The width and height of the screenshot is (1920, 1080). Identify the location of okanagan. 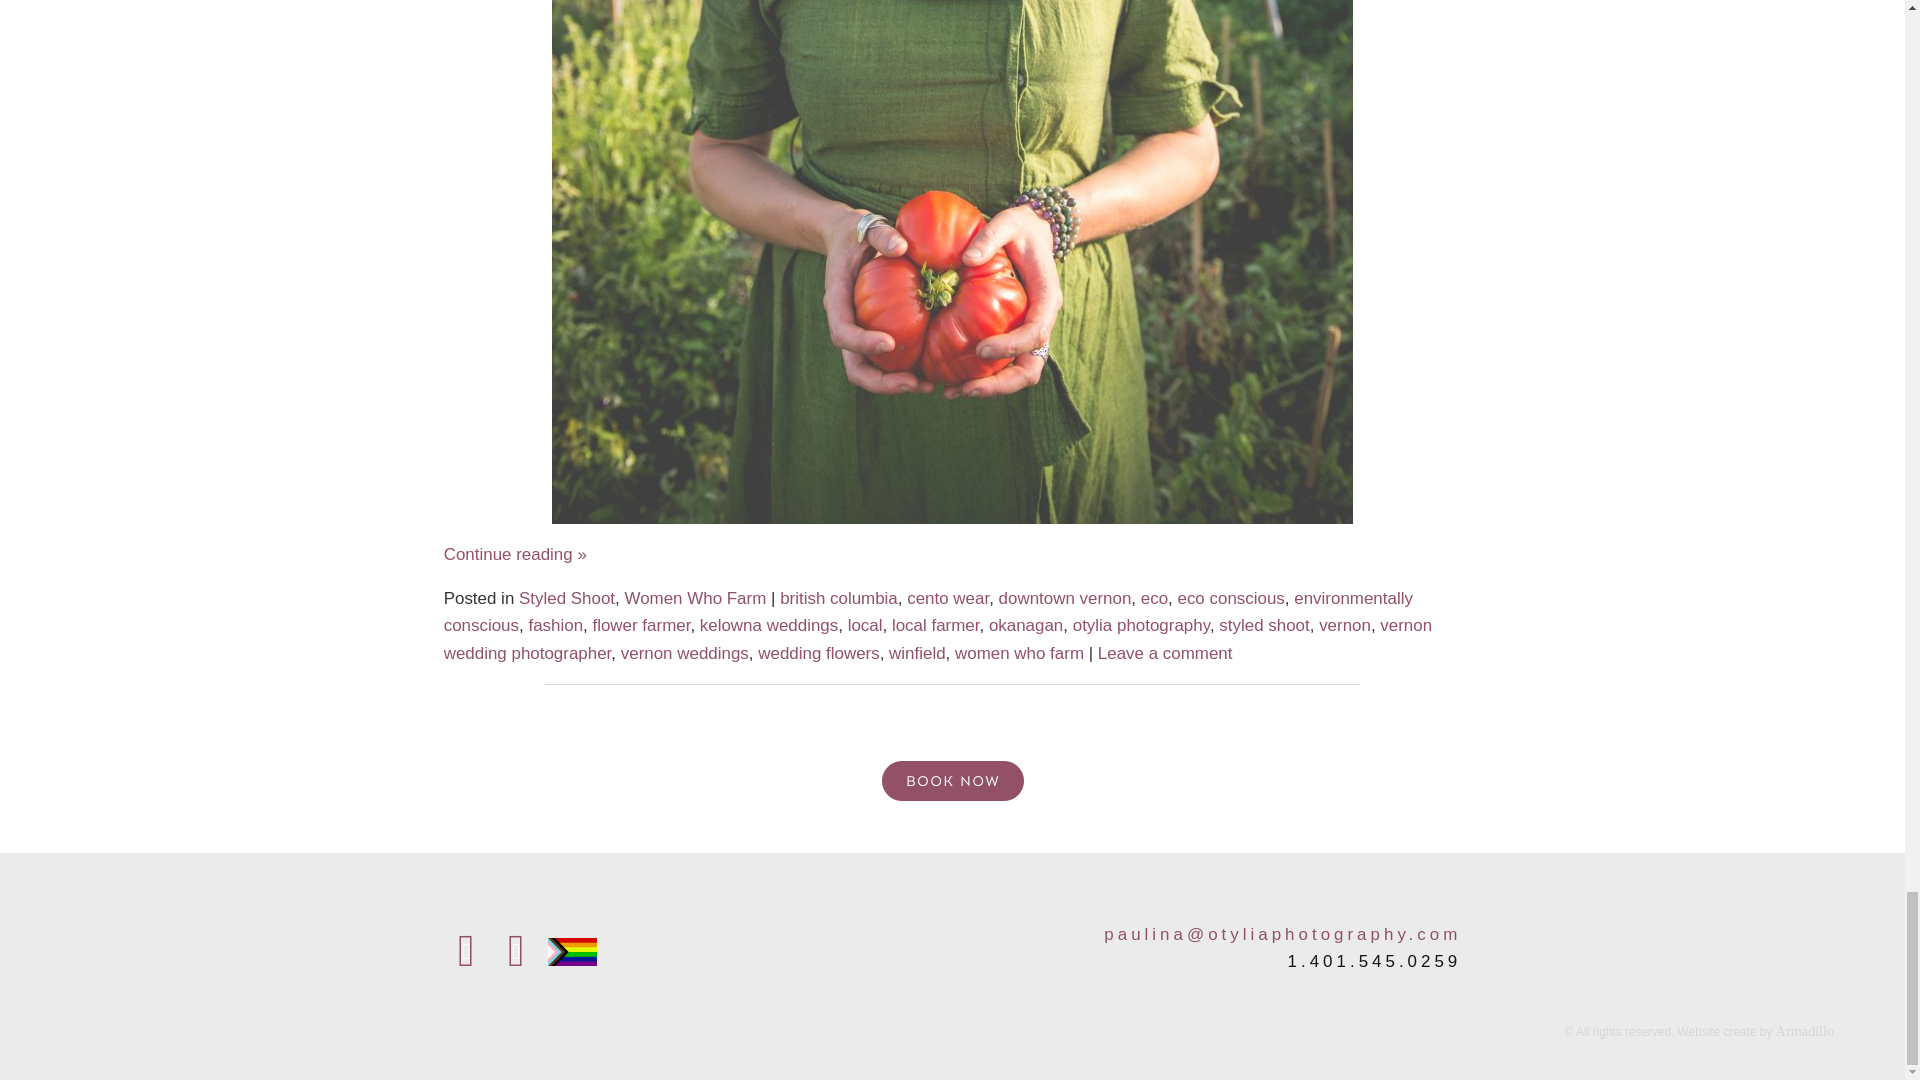
(1026, 625).